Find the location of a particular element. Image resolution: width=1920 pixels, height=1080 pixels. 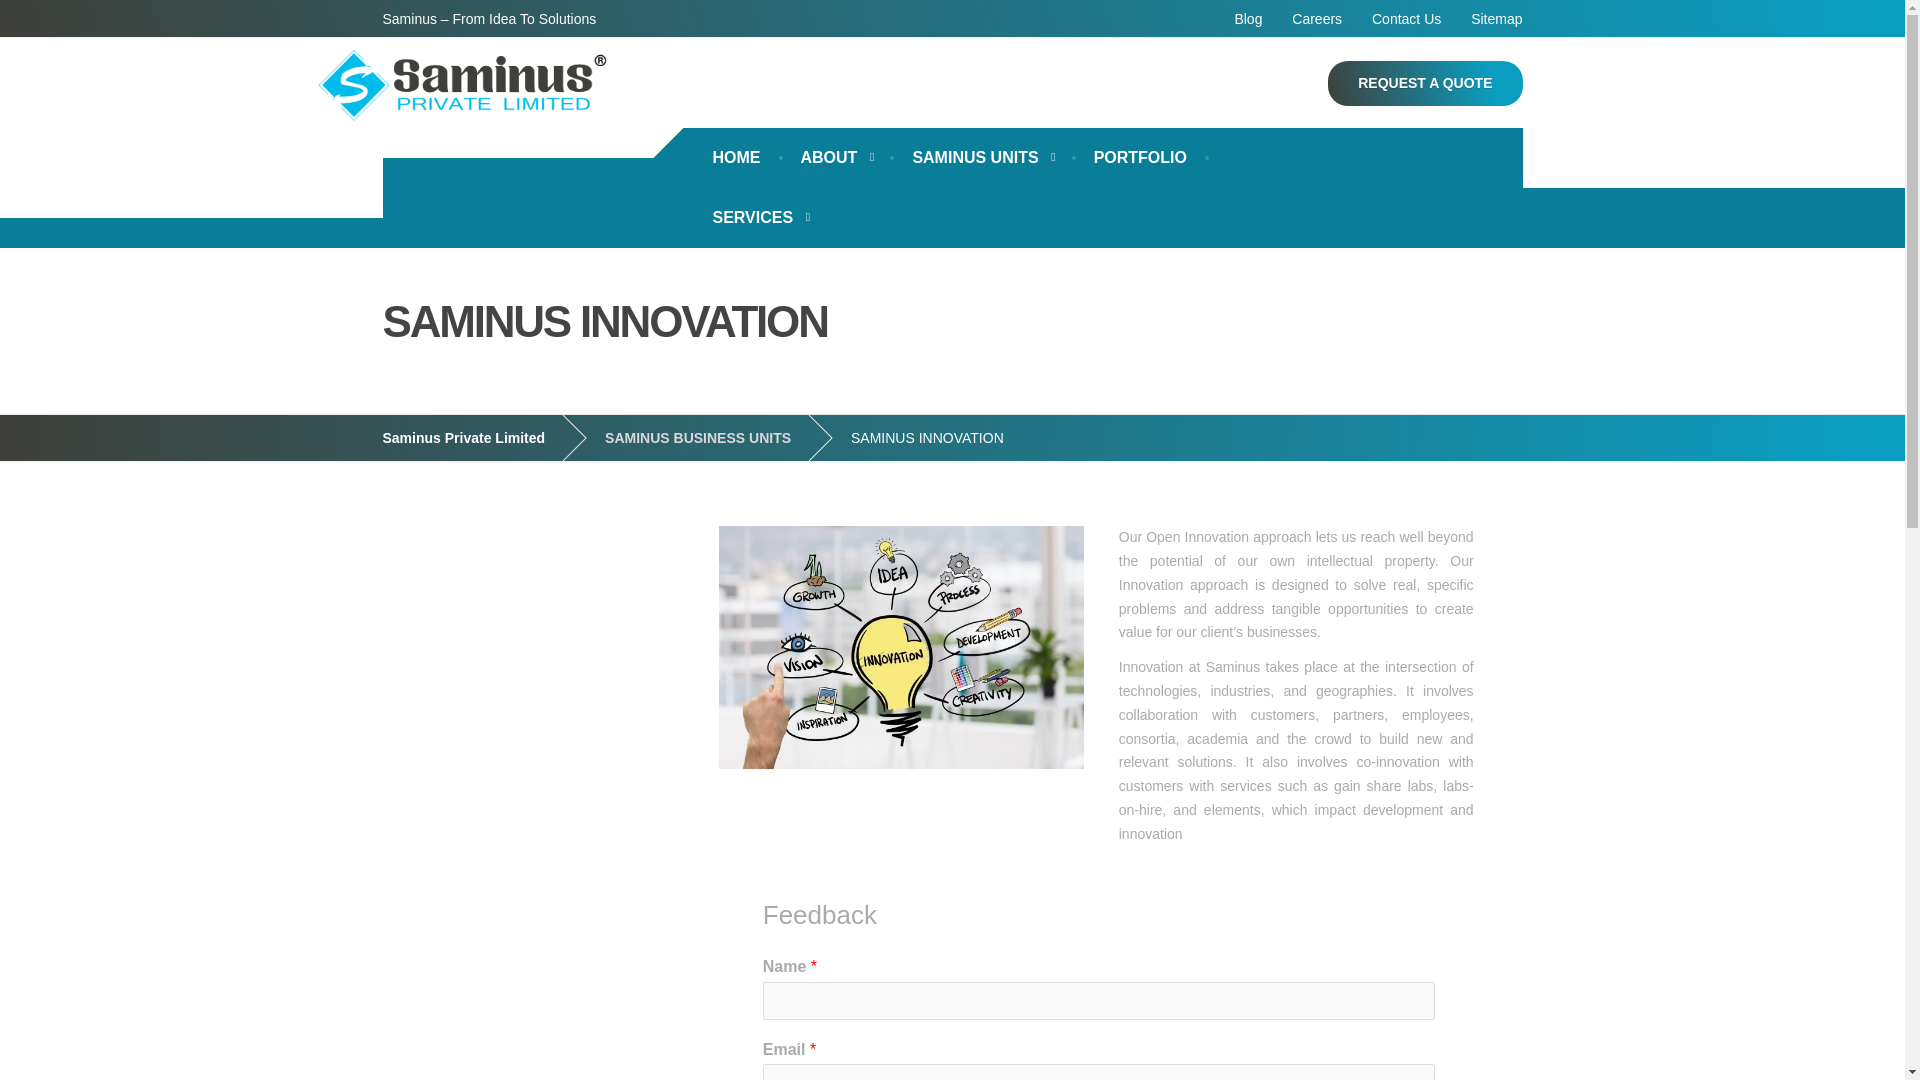

Careers is located at coordinates (1316, 18).